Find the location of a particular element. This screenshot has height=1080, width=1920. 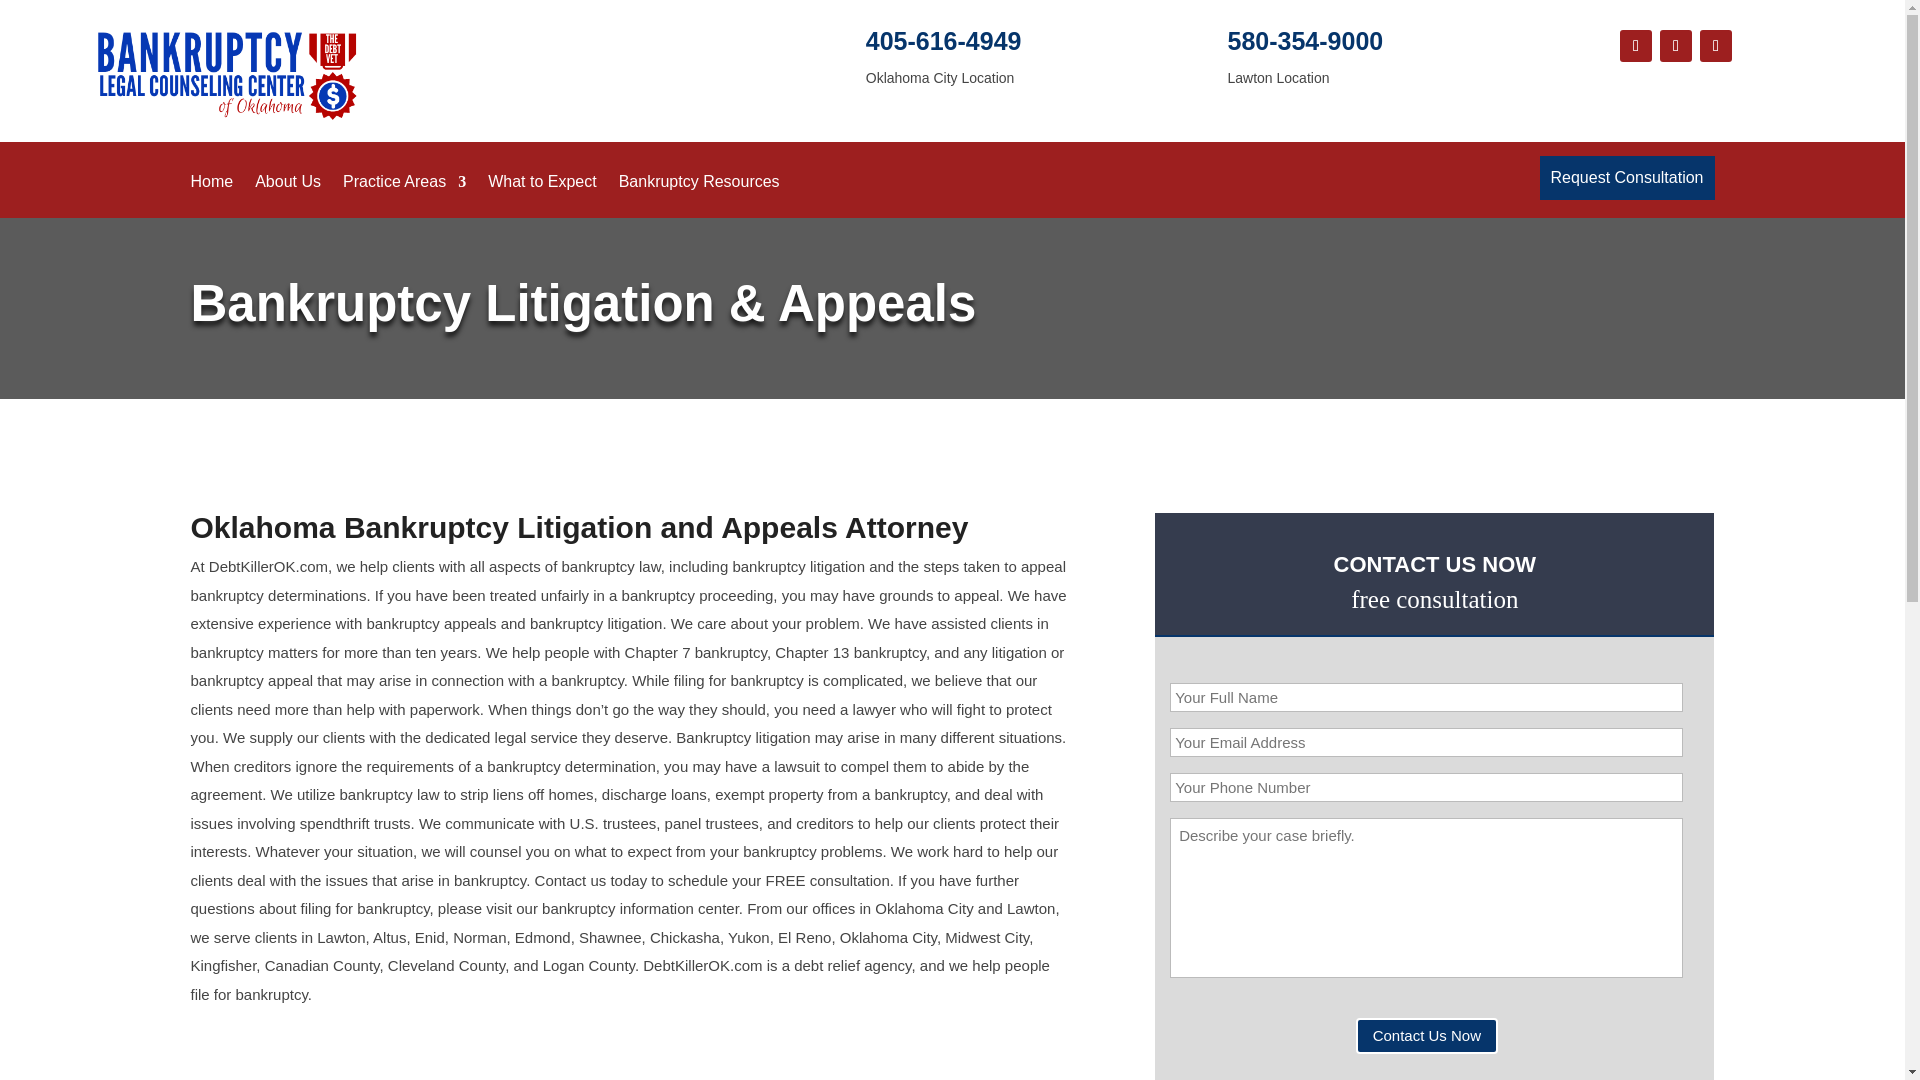

Request Consultation is located at coordinates (1628, 177).